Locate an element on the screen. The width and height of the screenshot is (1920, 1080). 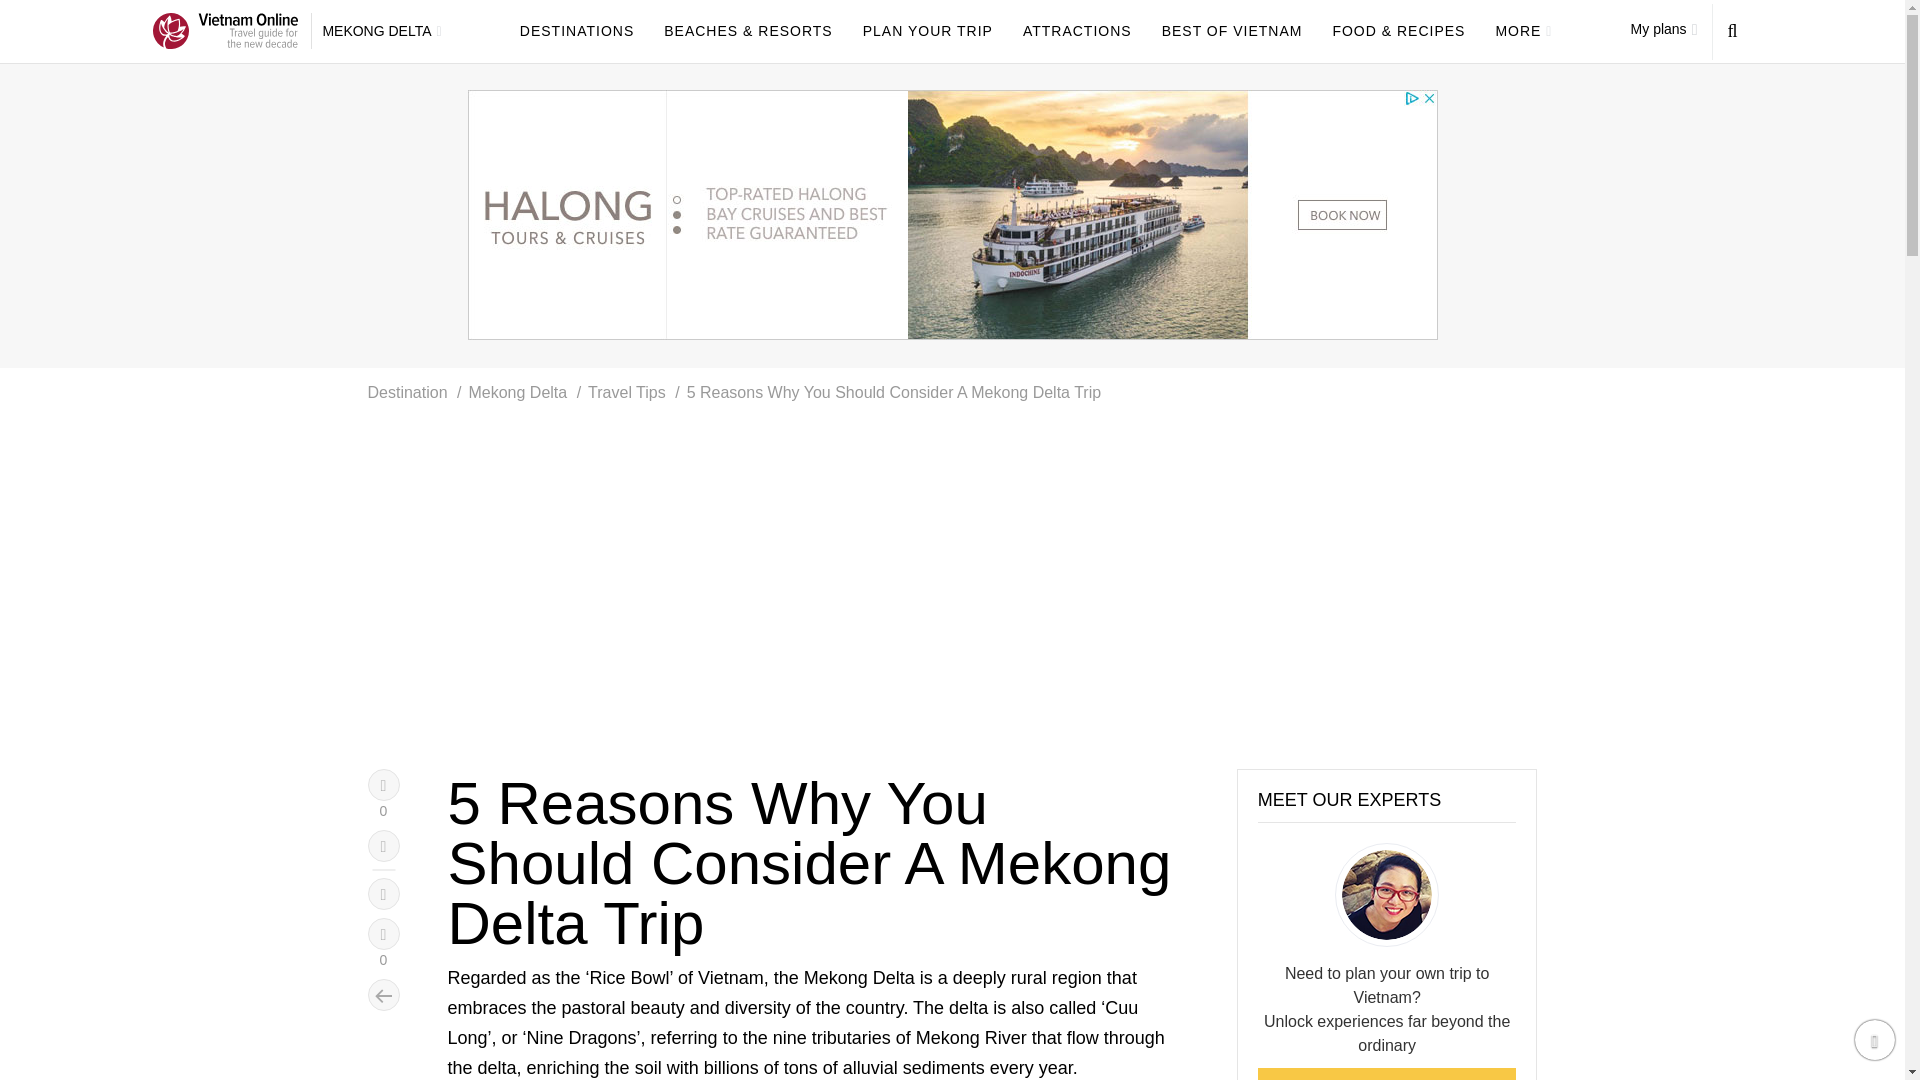
Travel Tips is located at coordinates (626, 392).